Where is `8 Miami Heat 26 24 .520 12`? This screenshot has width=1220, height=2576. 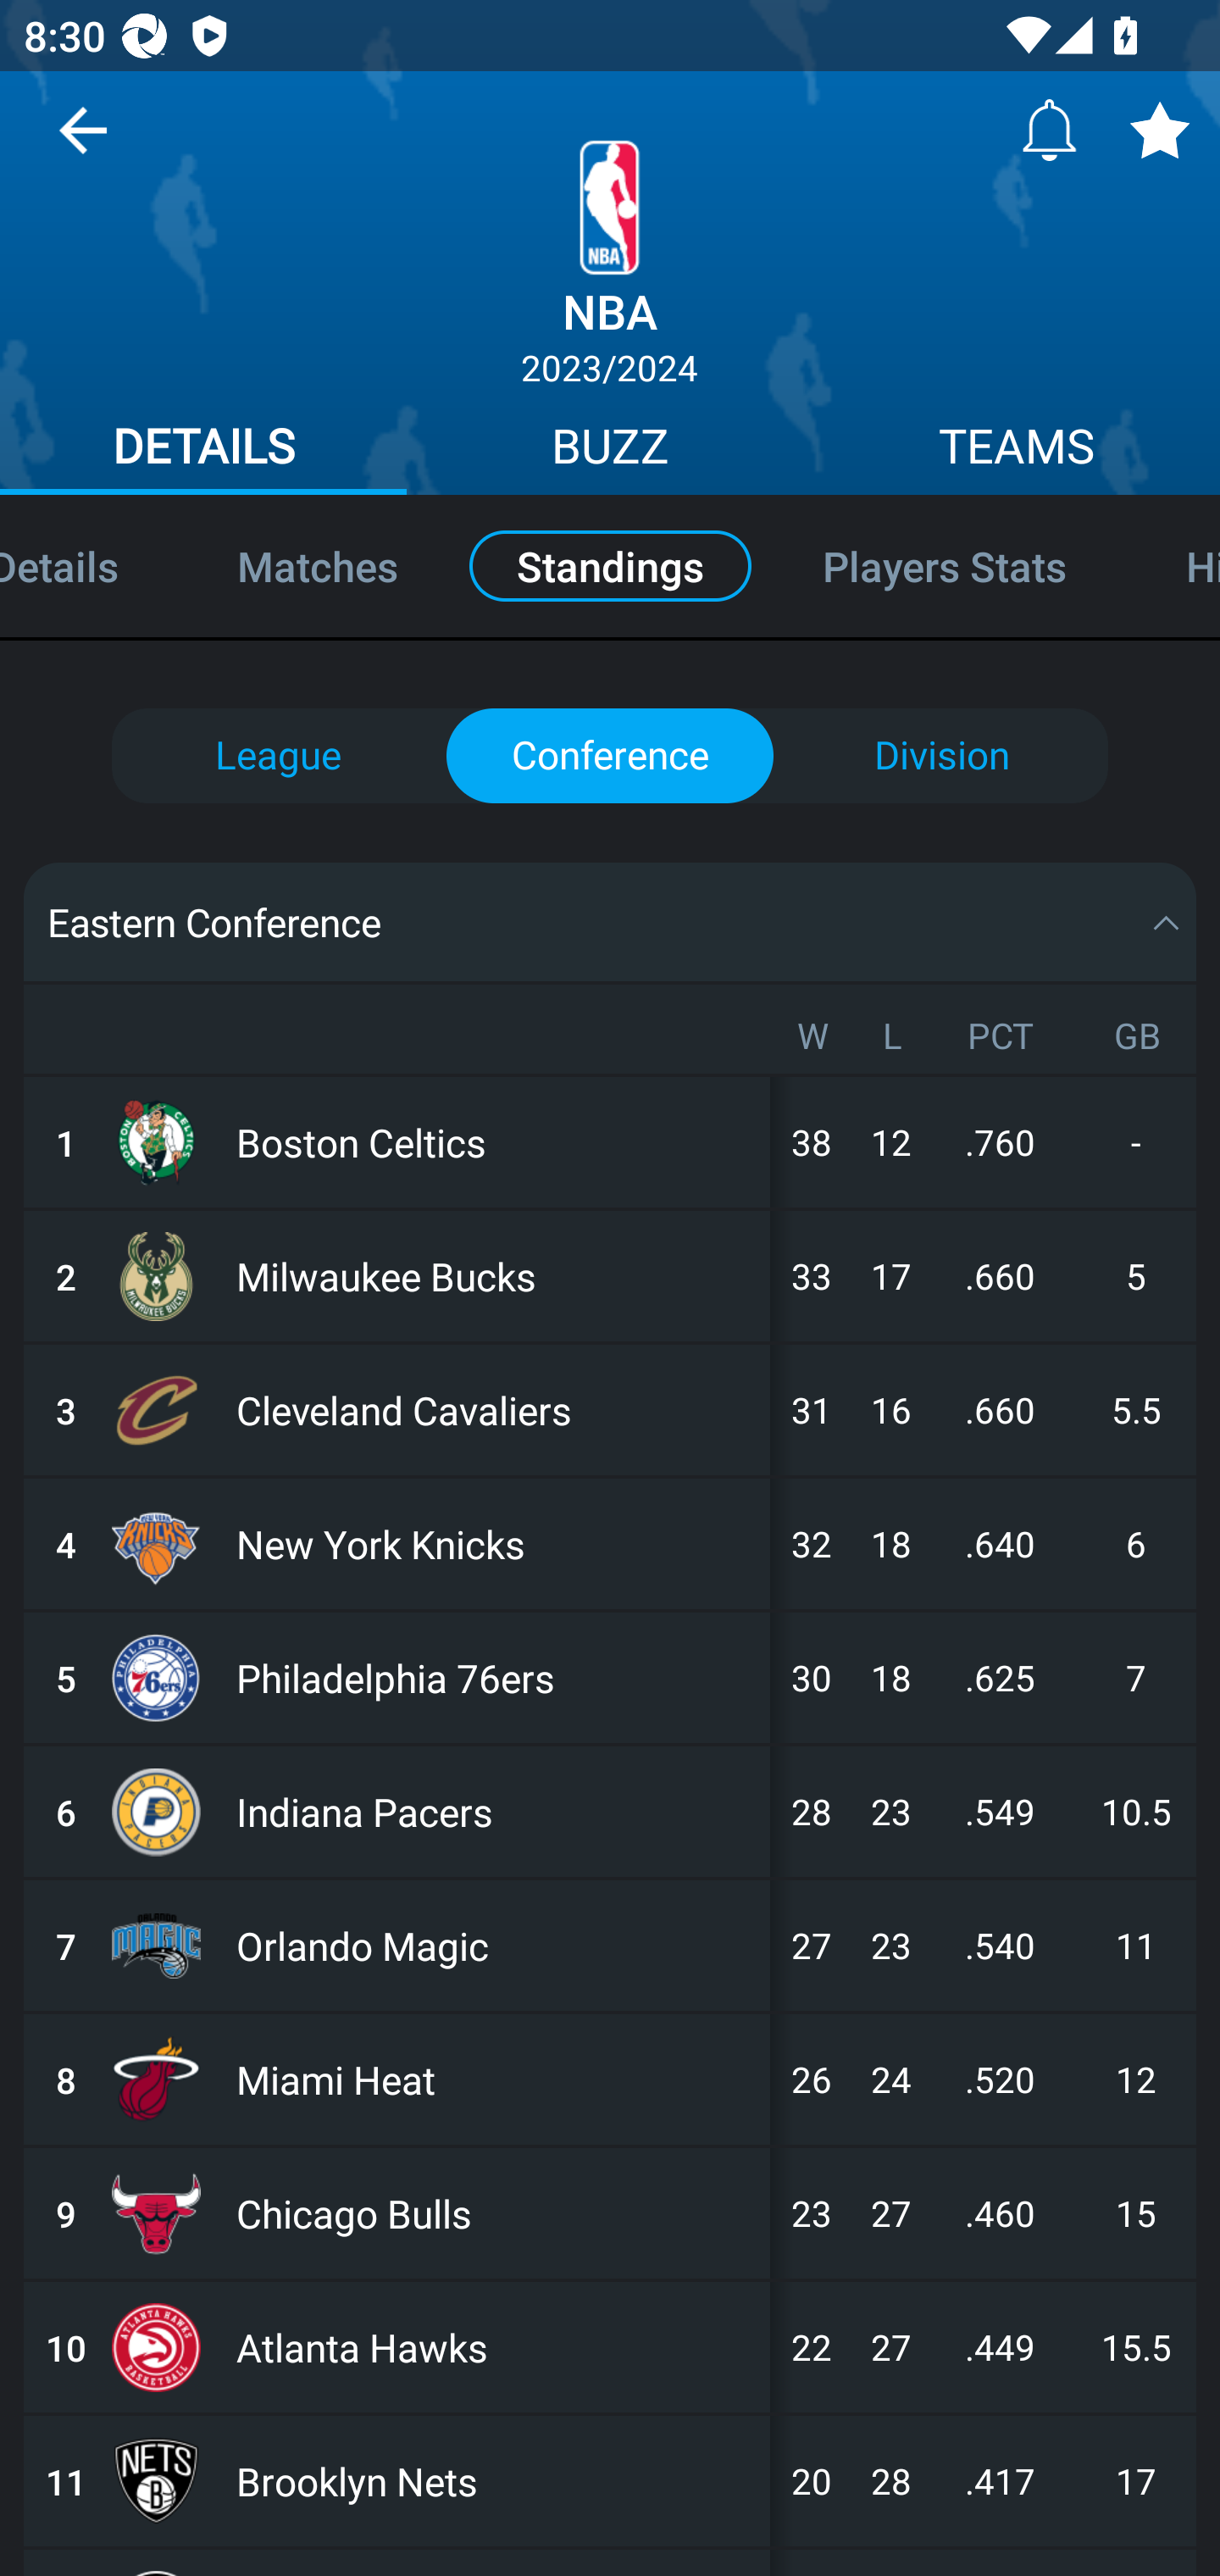 8 Miami Heat 26 24 .520 12 is located at coordinates (610, 2079).